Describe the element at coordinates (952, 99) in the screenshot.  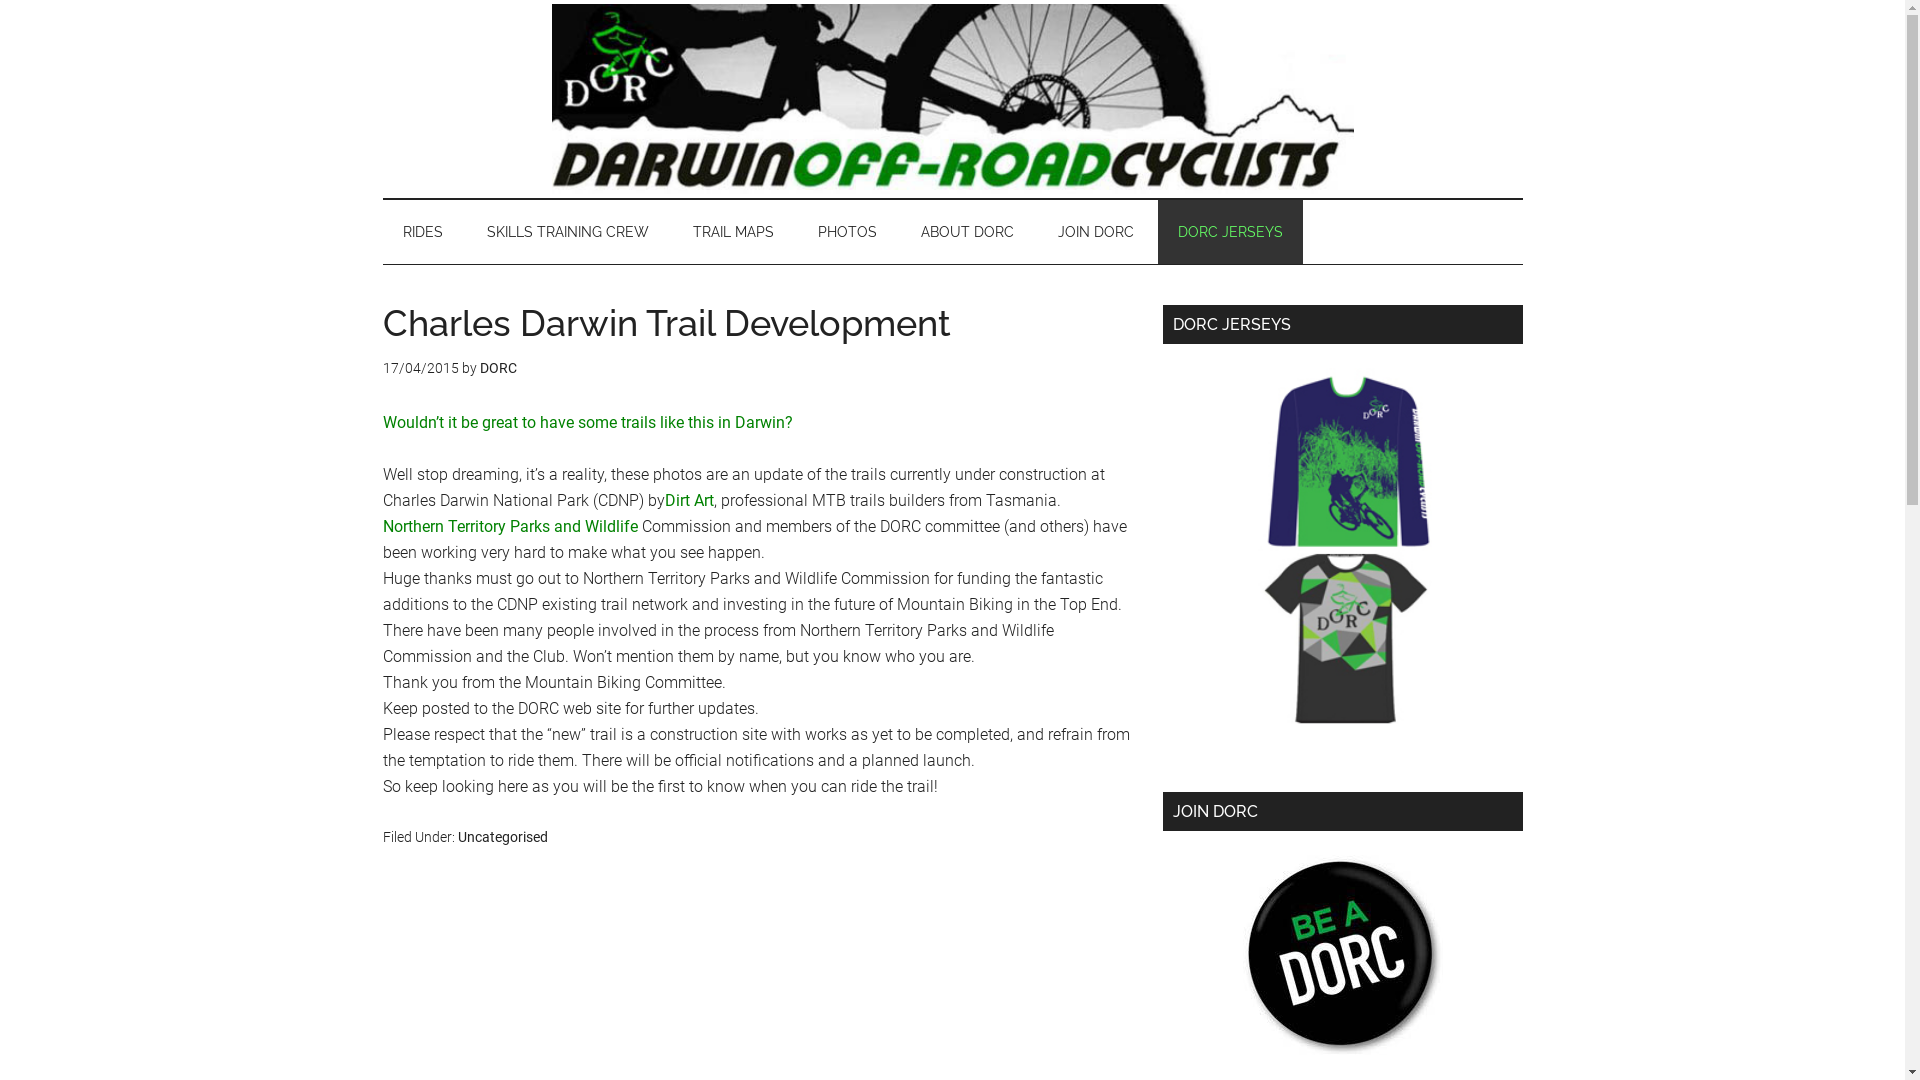
I see `DORC - Darwin Off Road Cyclists` at that location.